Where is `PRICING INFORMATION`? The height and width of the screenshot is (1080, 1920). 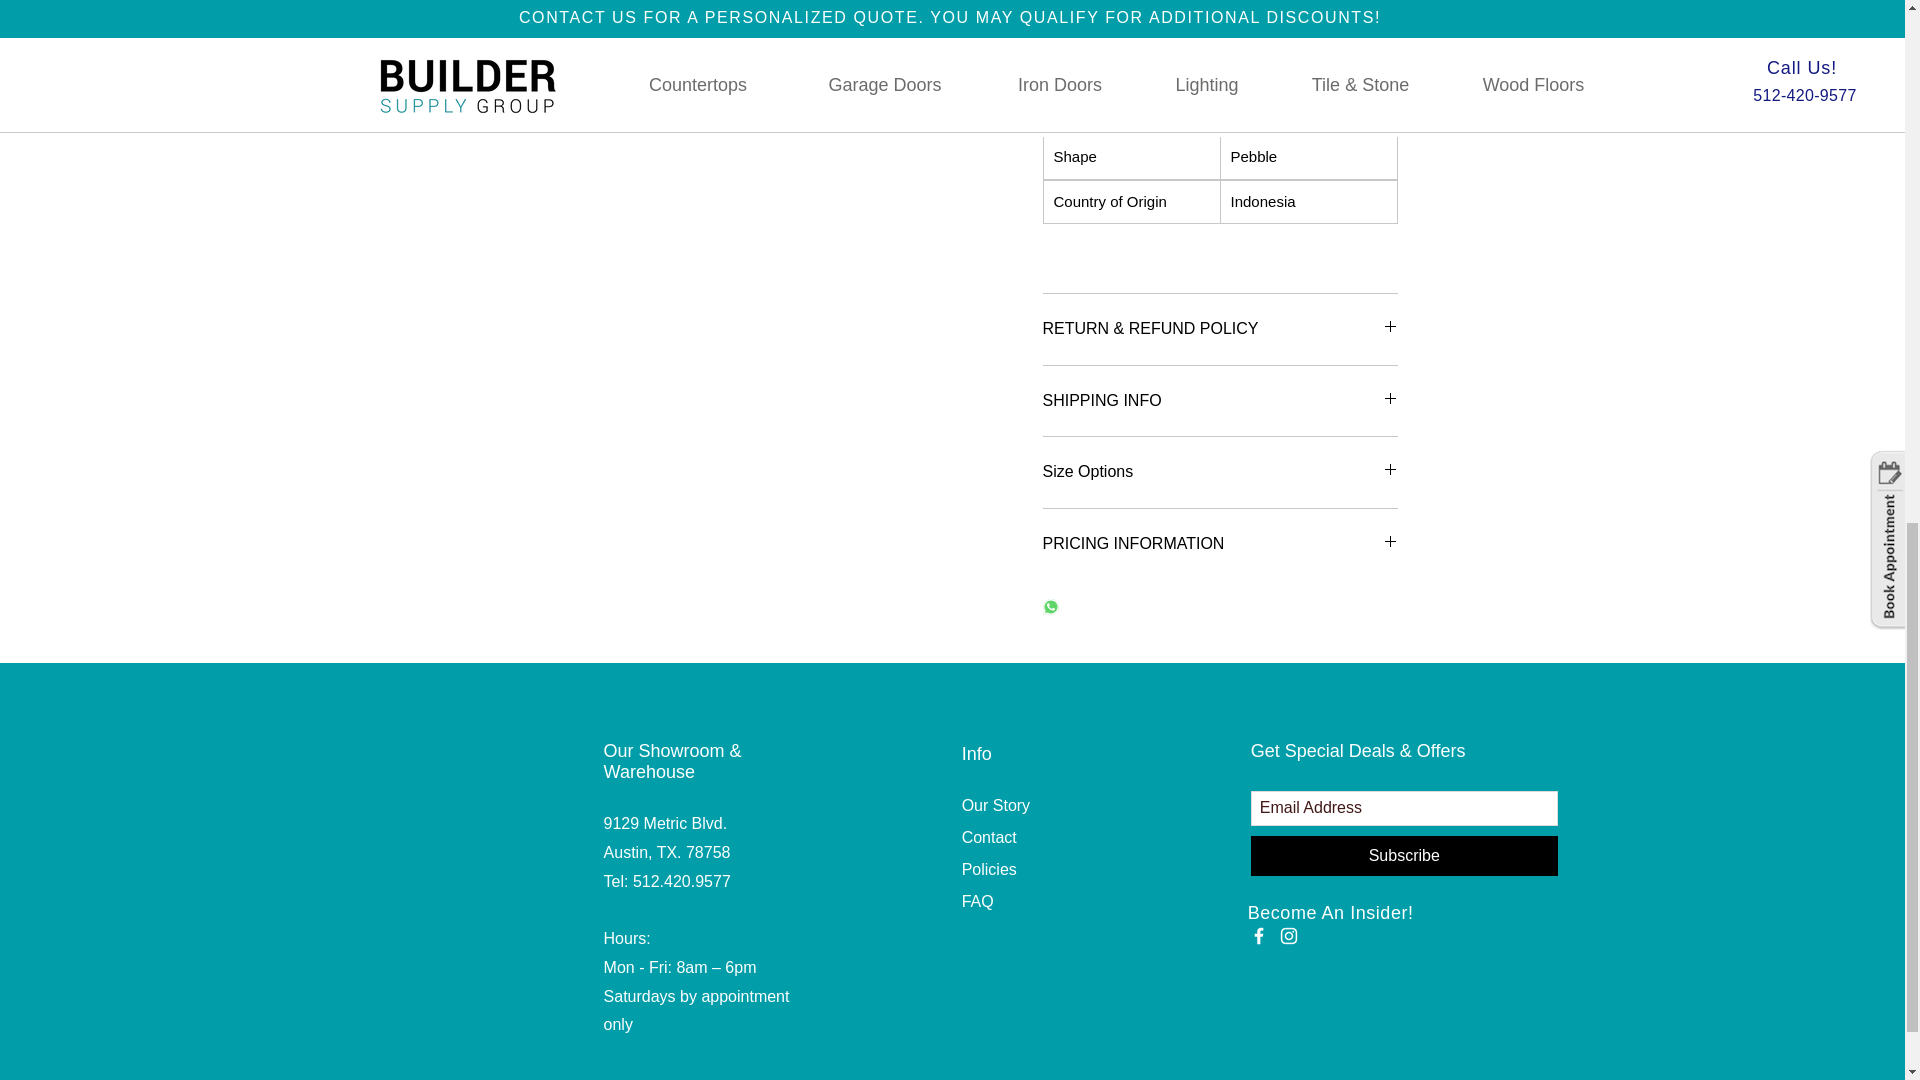 PRICING INFORMATION is located at coordinates (1220, 544).